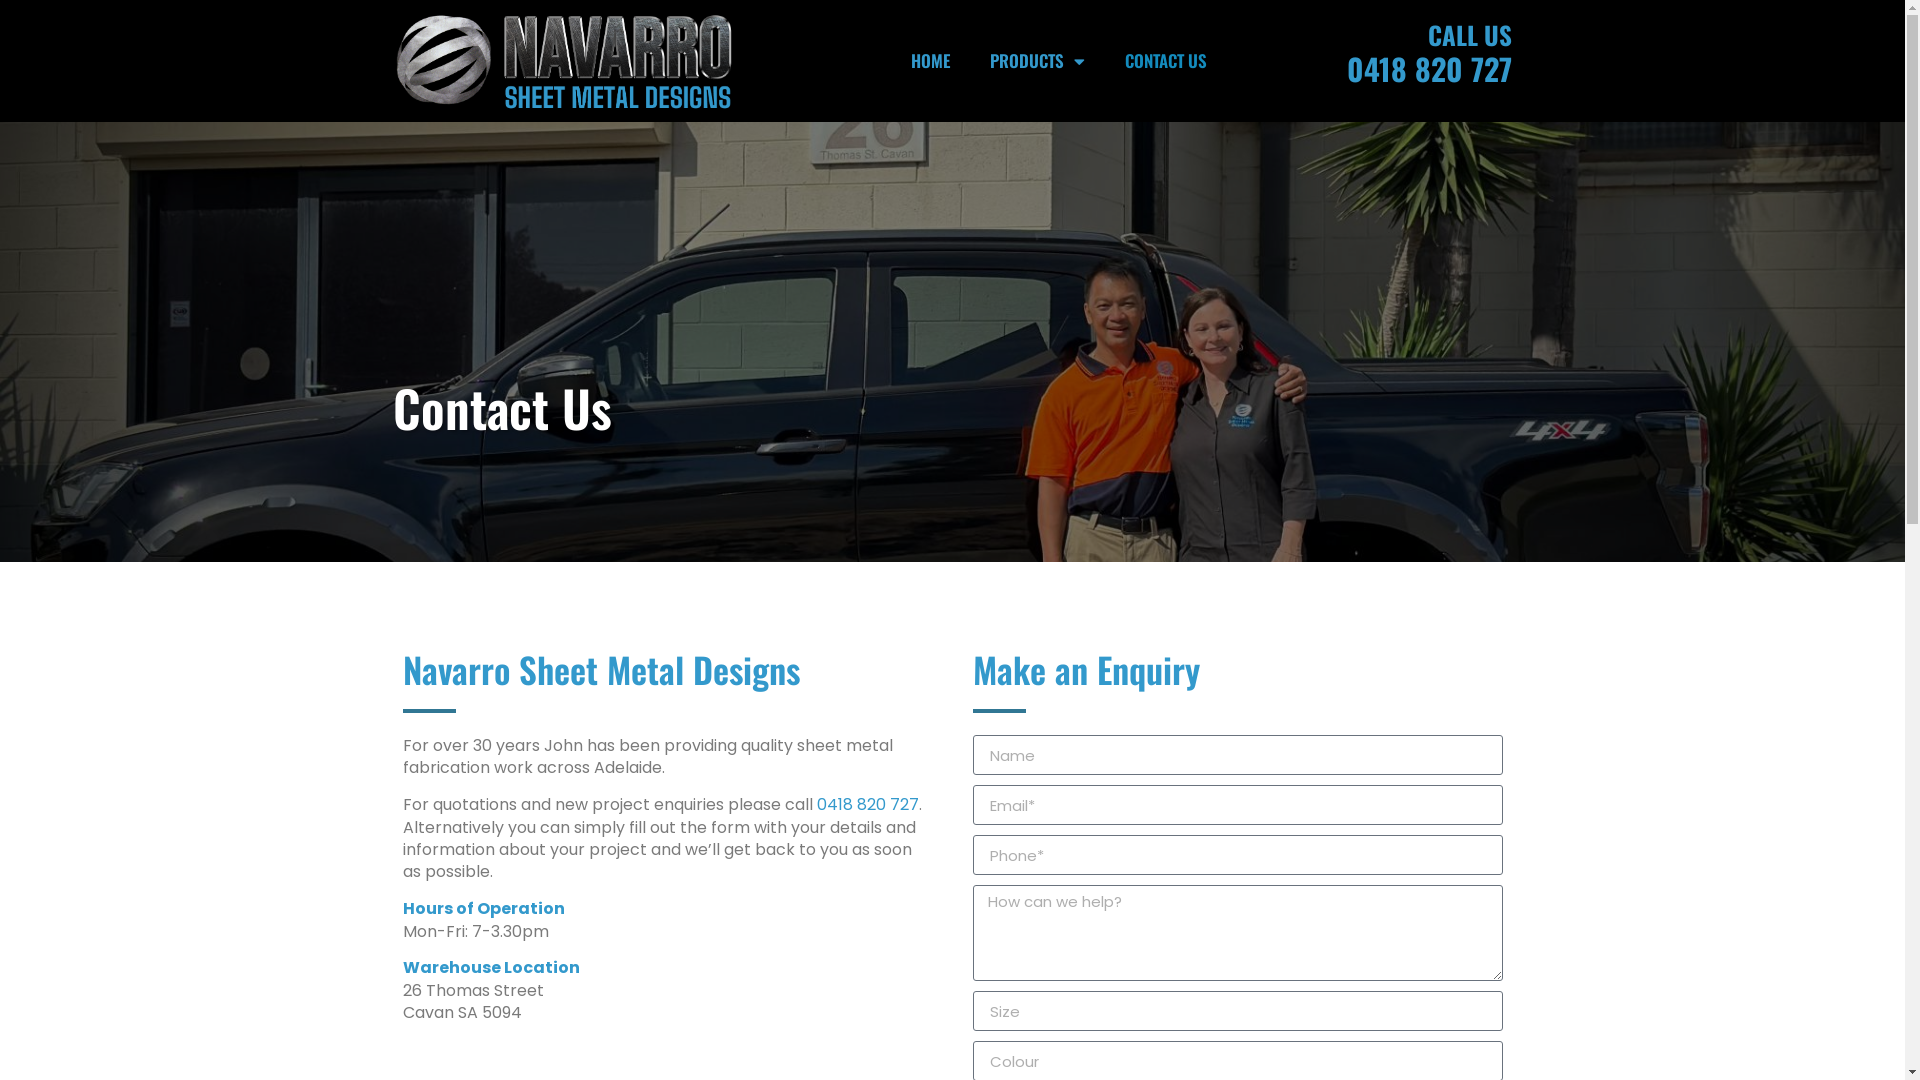 The image size is (1920, 1080). Describe the element at coordinates (1038, 61) in the screenshot. I see `PRODUCTS` at that location.